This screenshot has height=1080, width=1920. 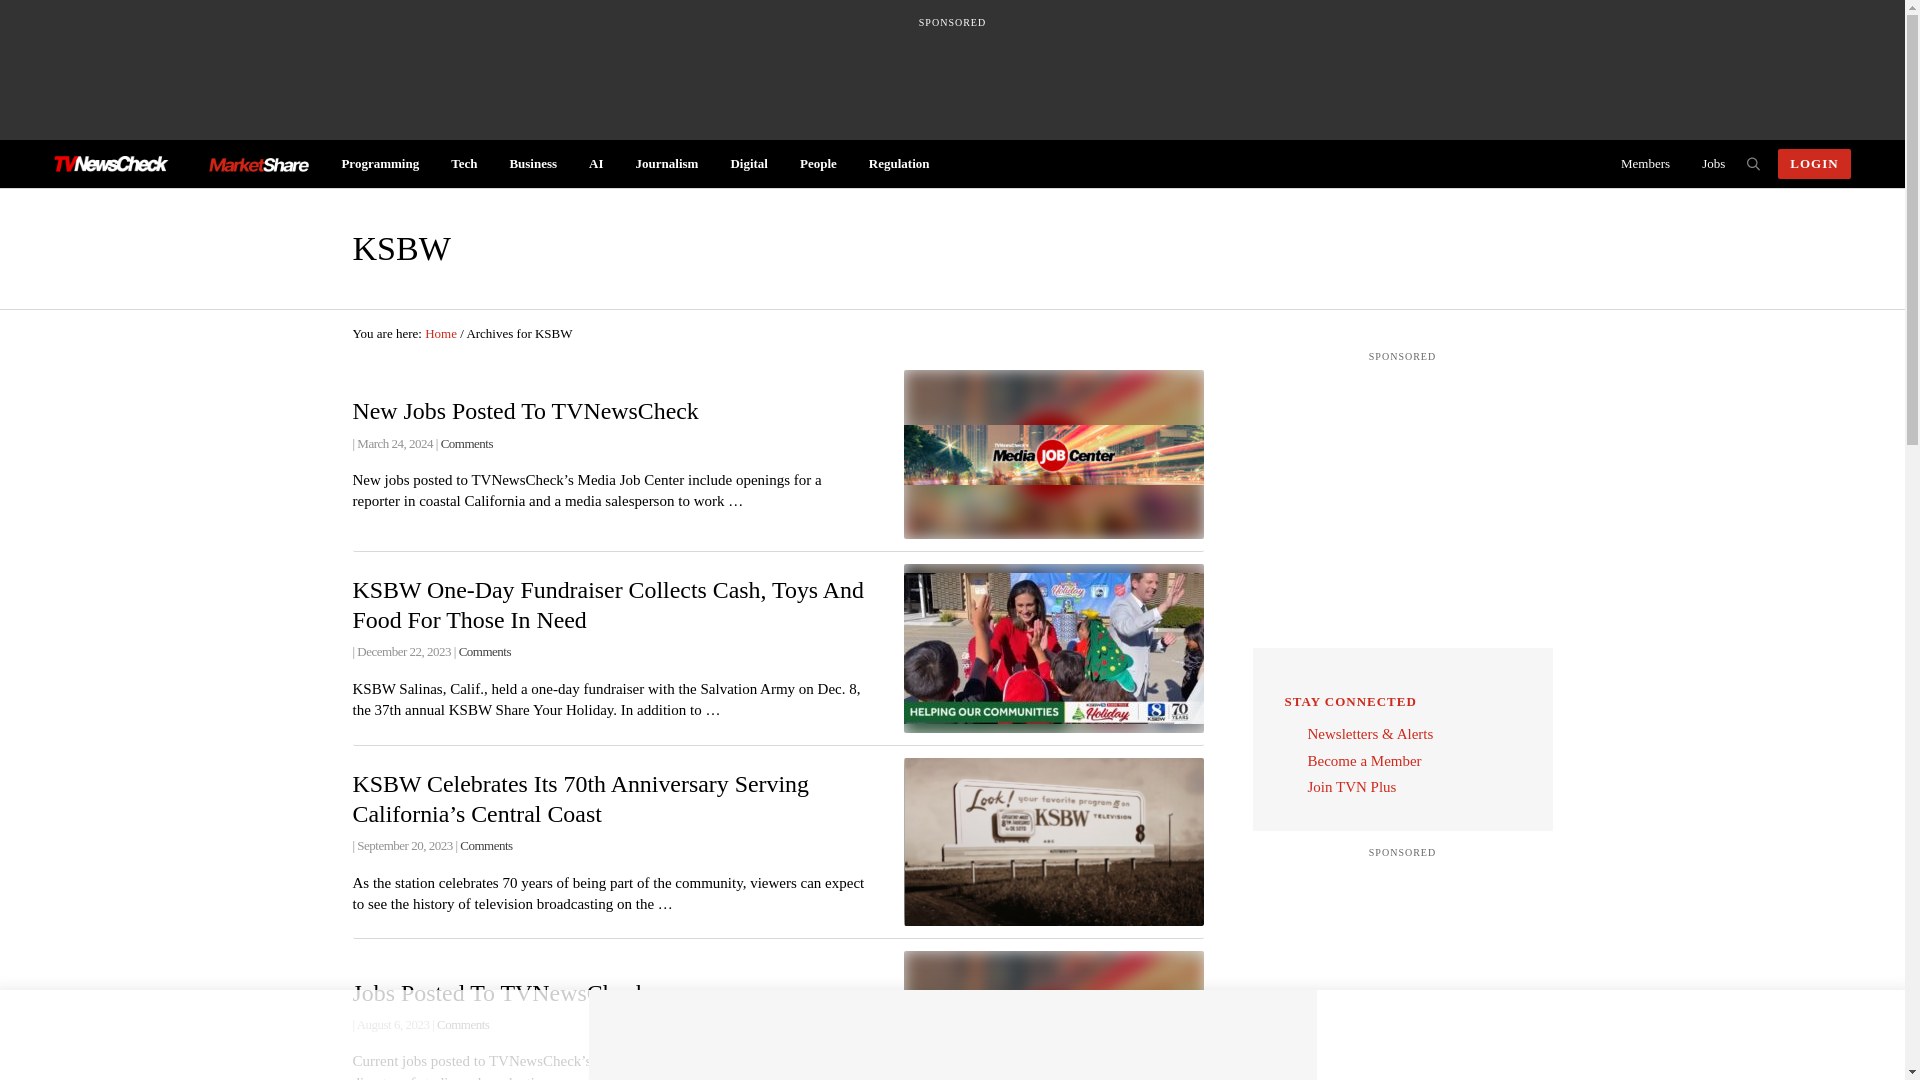 What do you see at coordinates (467, 442) in the screenshot?
I see `Comments` at bounding box center [467, 442].